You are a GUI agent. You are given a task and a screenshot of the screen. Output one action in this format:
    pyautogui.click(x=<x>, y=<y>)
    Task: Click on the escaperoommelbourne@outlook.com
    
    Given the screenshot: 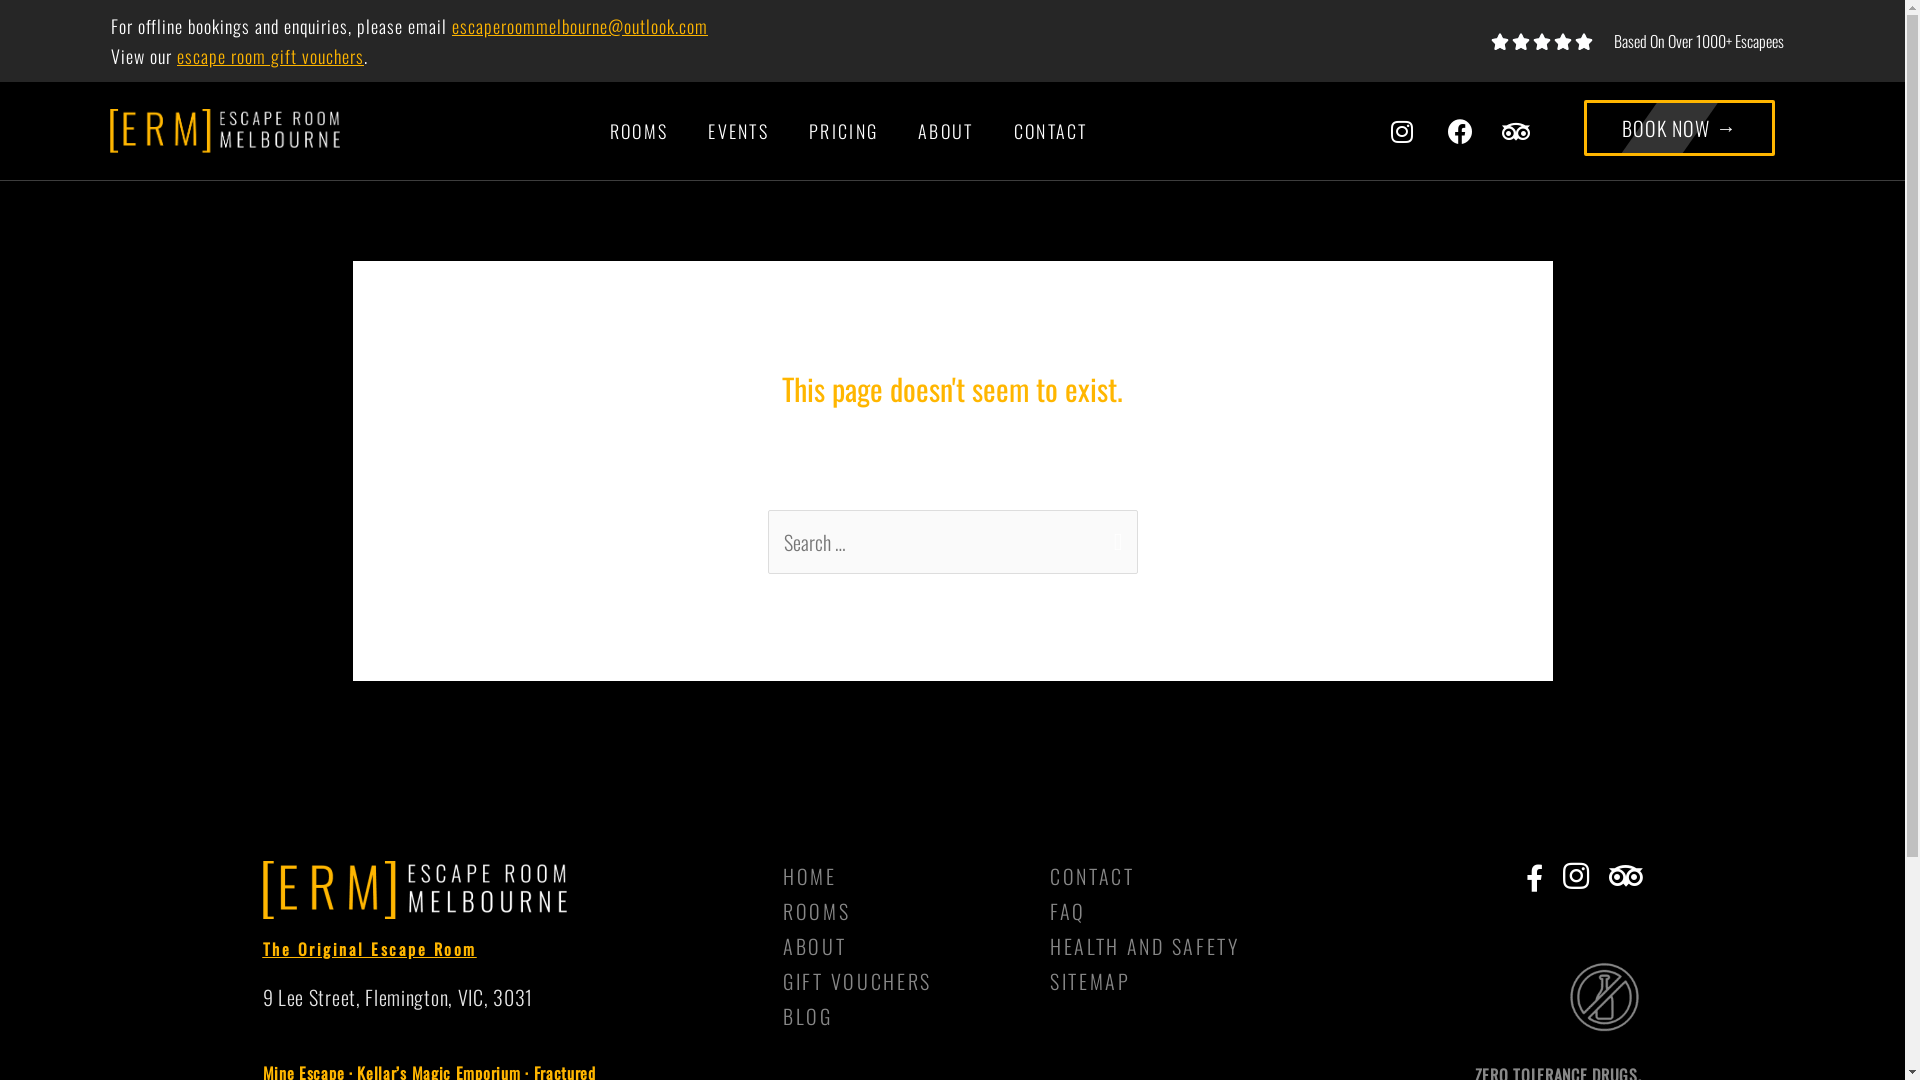 What is the action you would take?
    pyautogui.click(x=580, y=26)
    